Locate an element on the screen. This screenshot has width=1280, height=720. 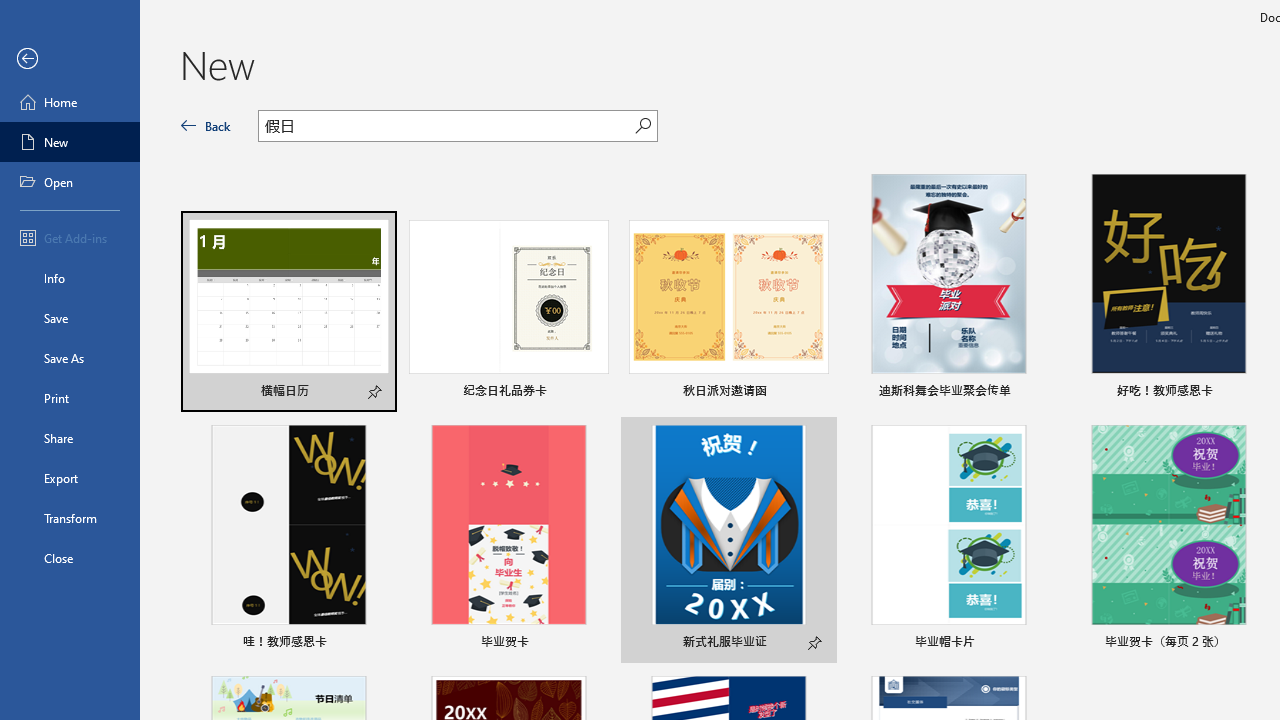
Start searching is located at coordinates (642, 126).